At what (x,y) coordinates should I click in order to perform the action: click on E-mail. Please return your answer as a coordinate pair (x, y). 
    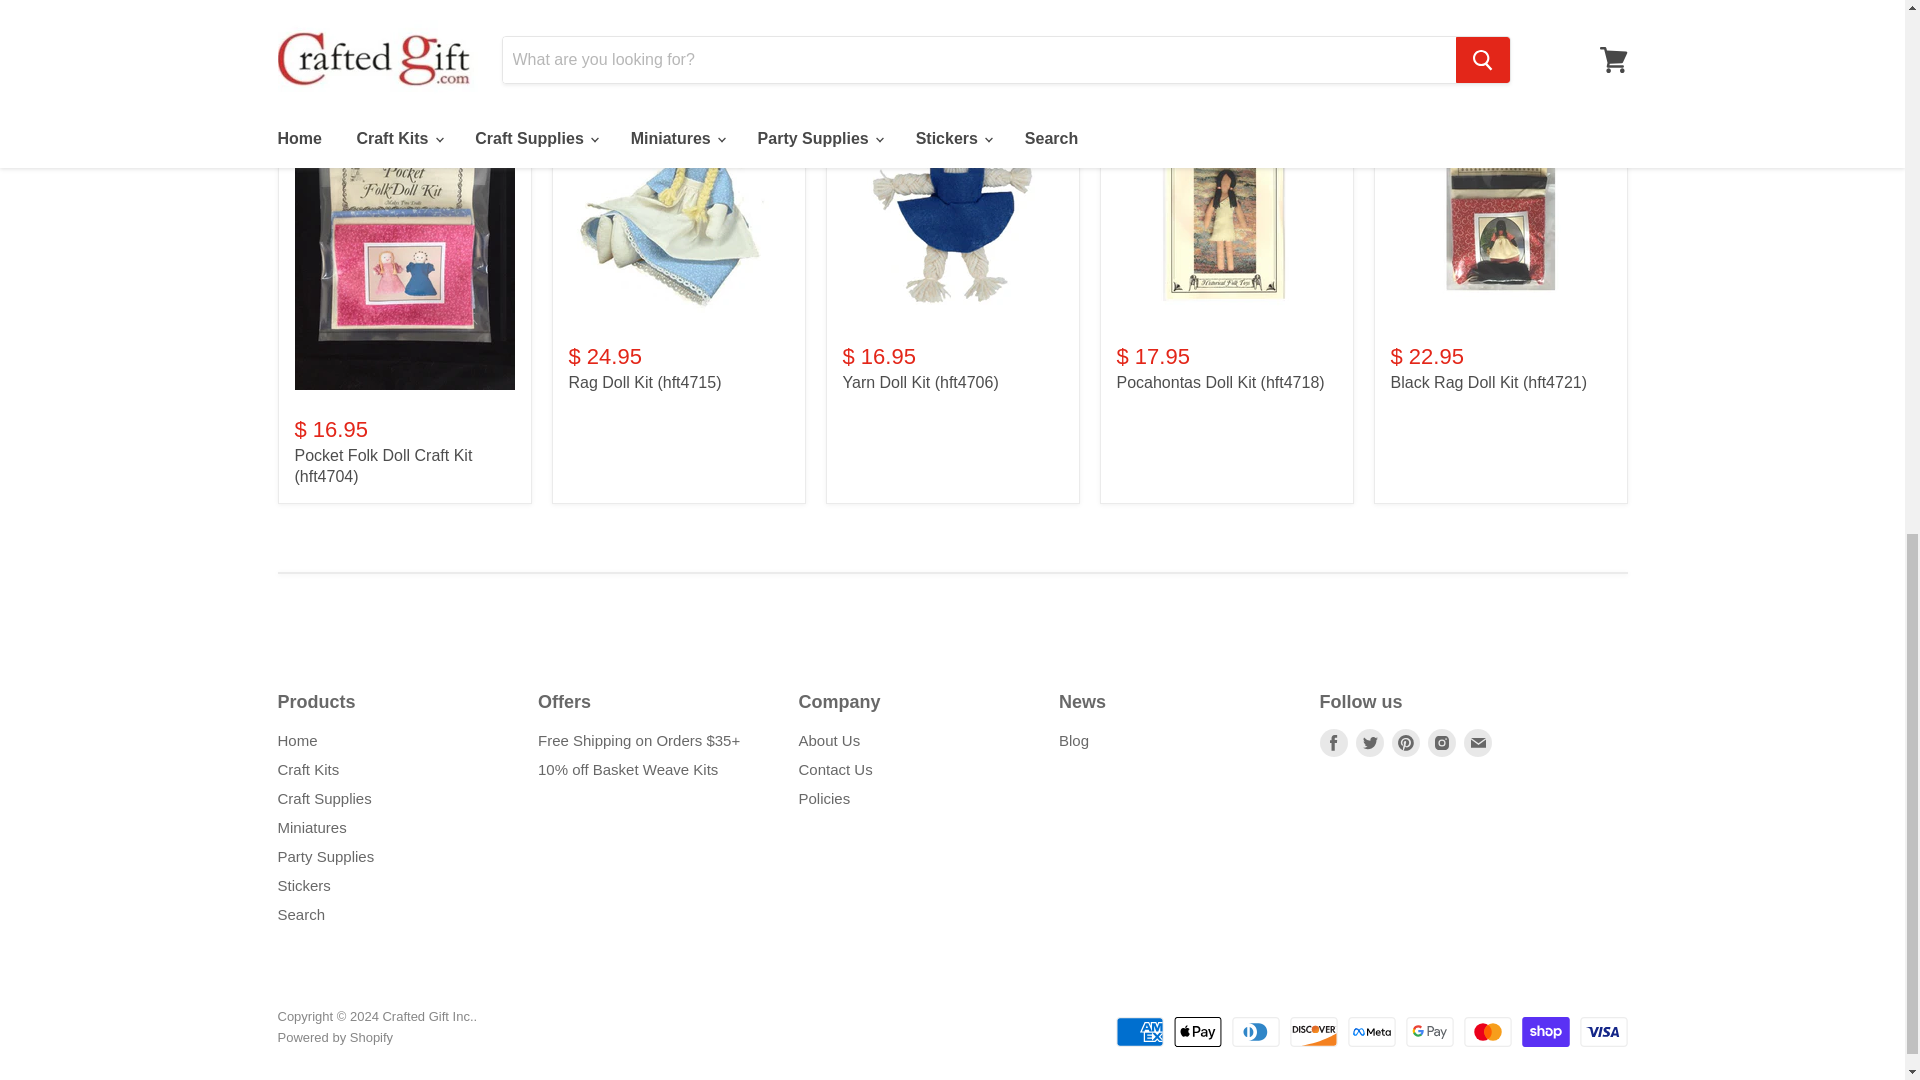
    Looking at the image, I should click on (1477, 743).